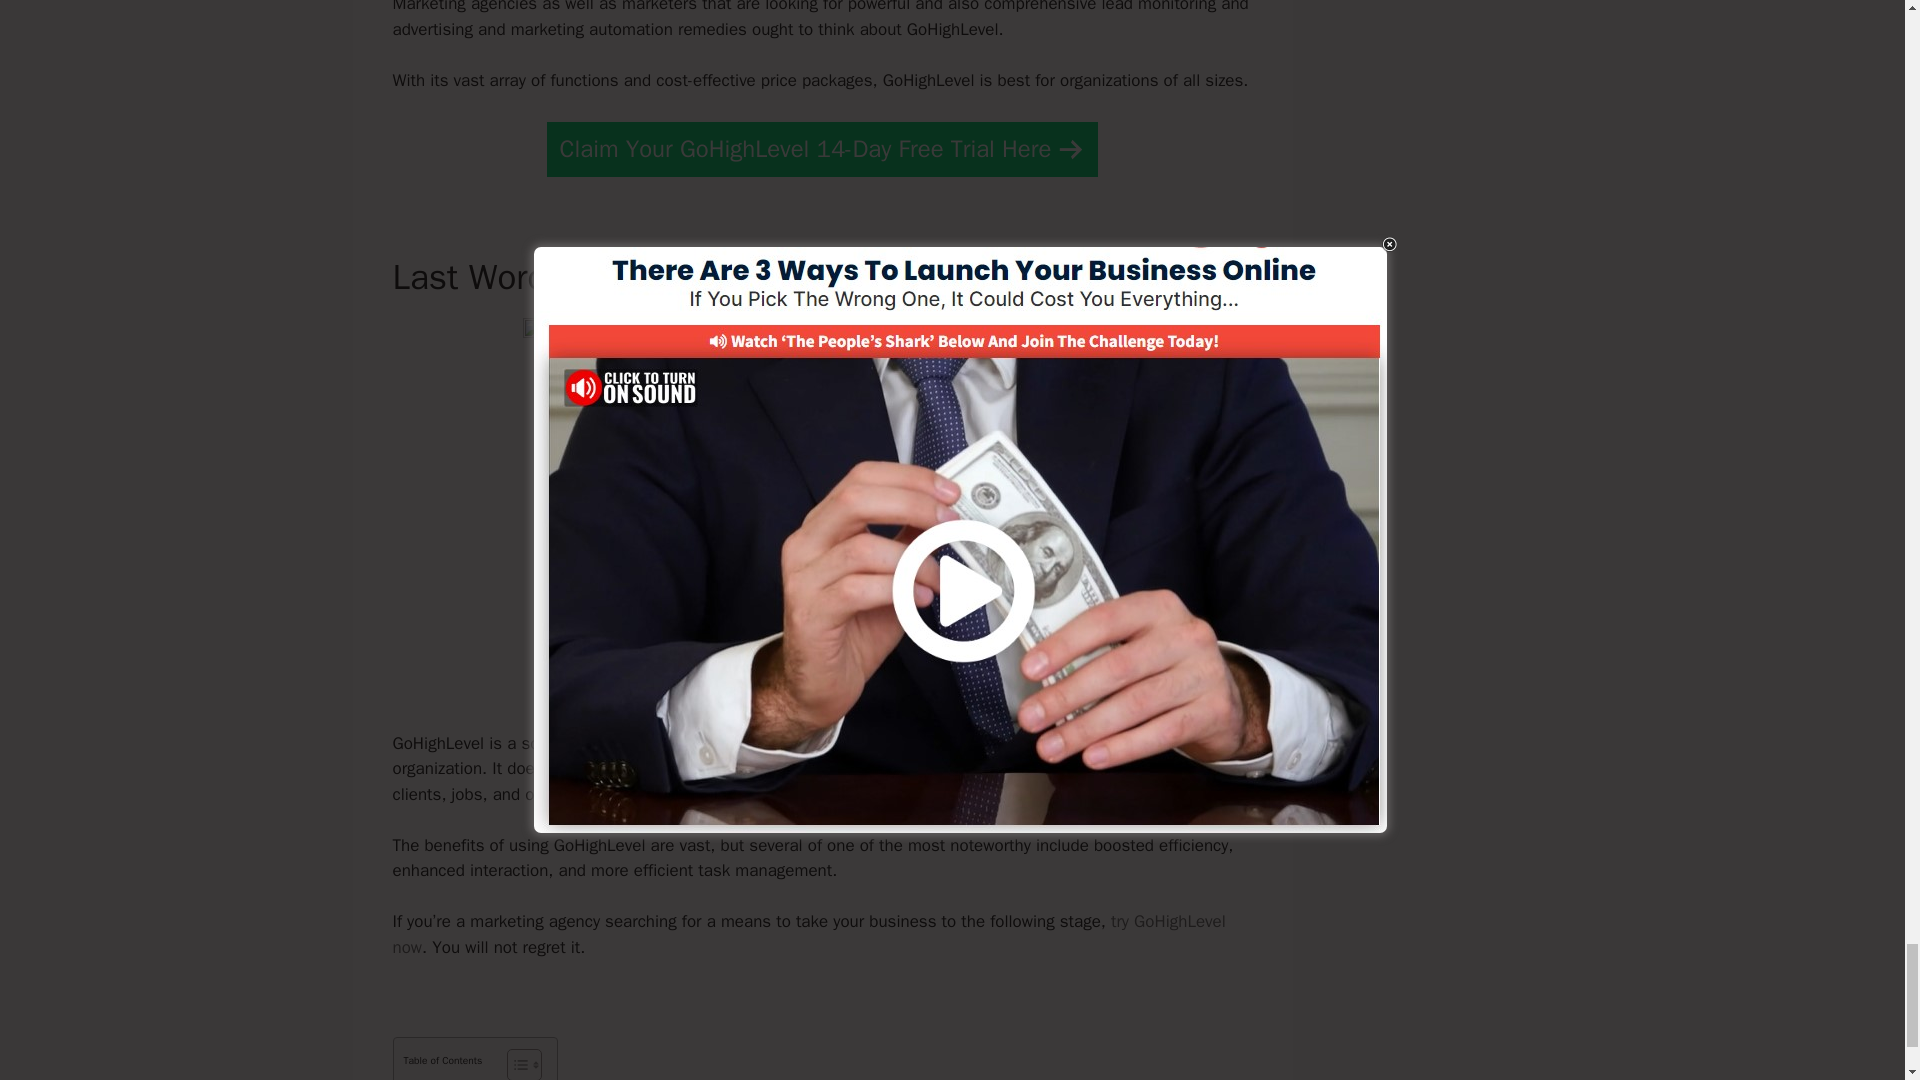 This screenshot has width=1920, height=1080. What do you see at coordinates (822, 150) in the screenshot?
I see `Claim Your GoHighLevel 14-Day Free Trial Here` at bounding box center [822, 150].